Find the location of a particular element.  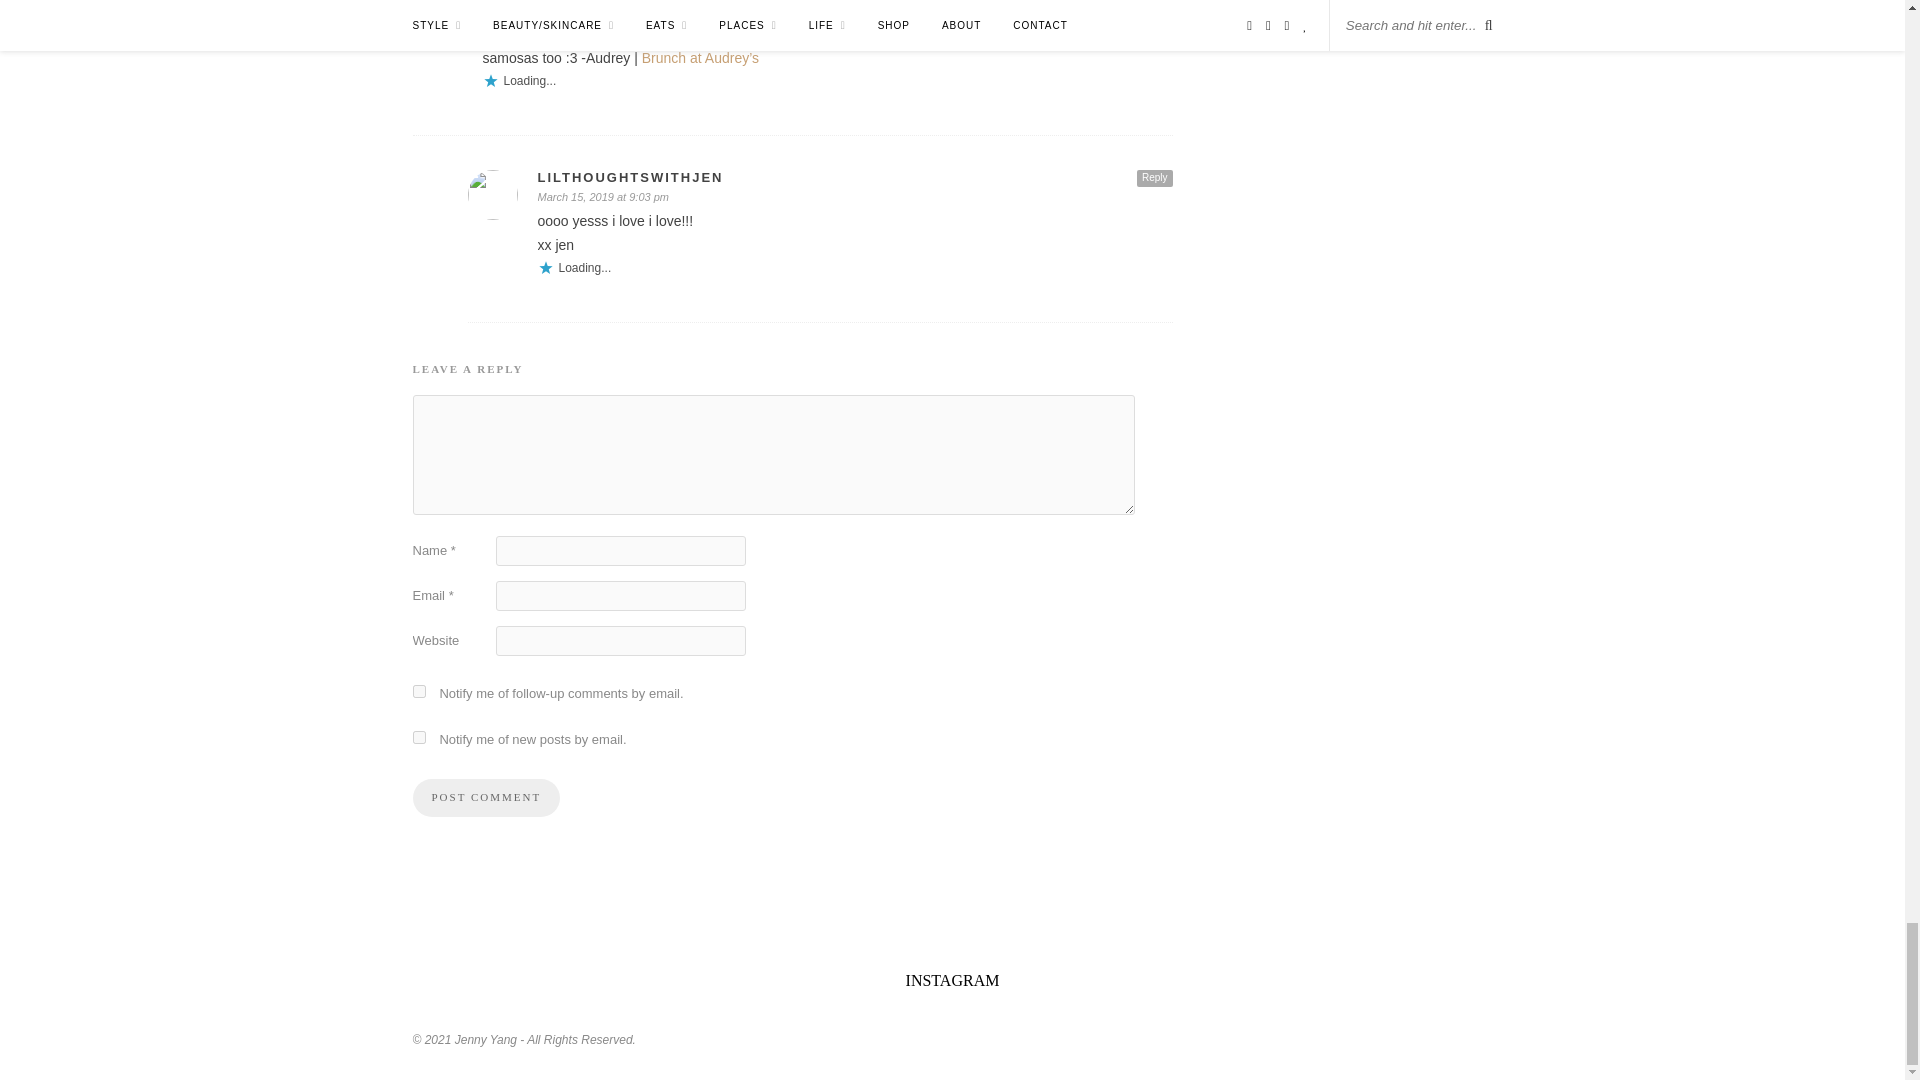

Post Comment is located at coordinates (486, 797).